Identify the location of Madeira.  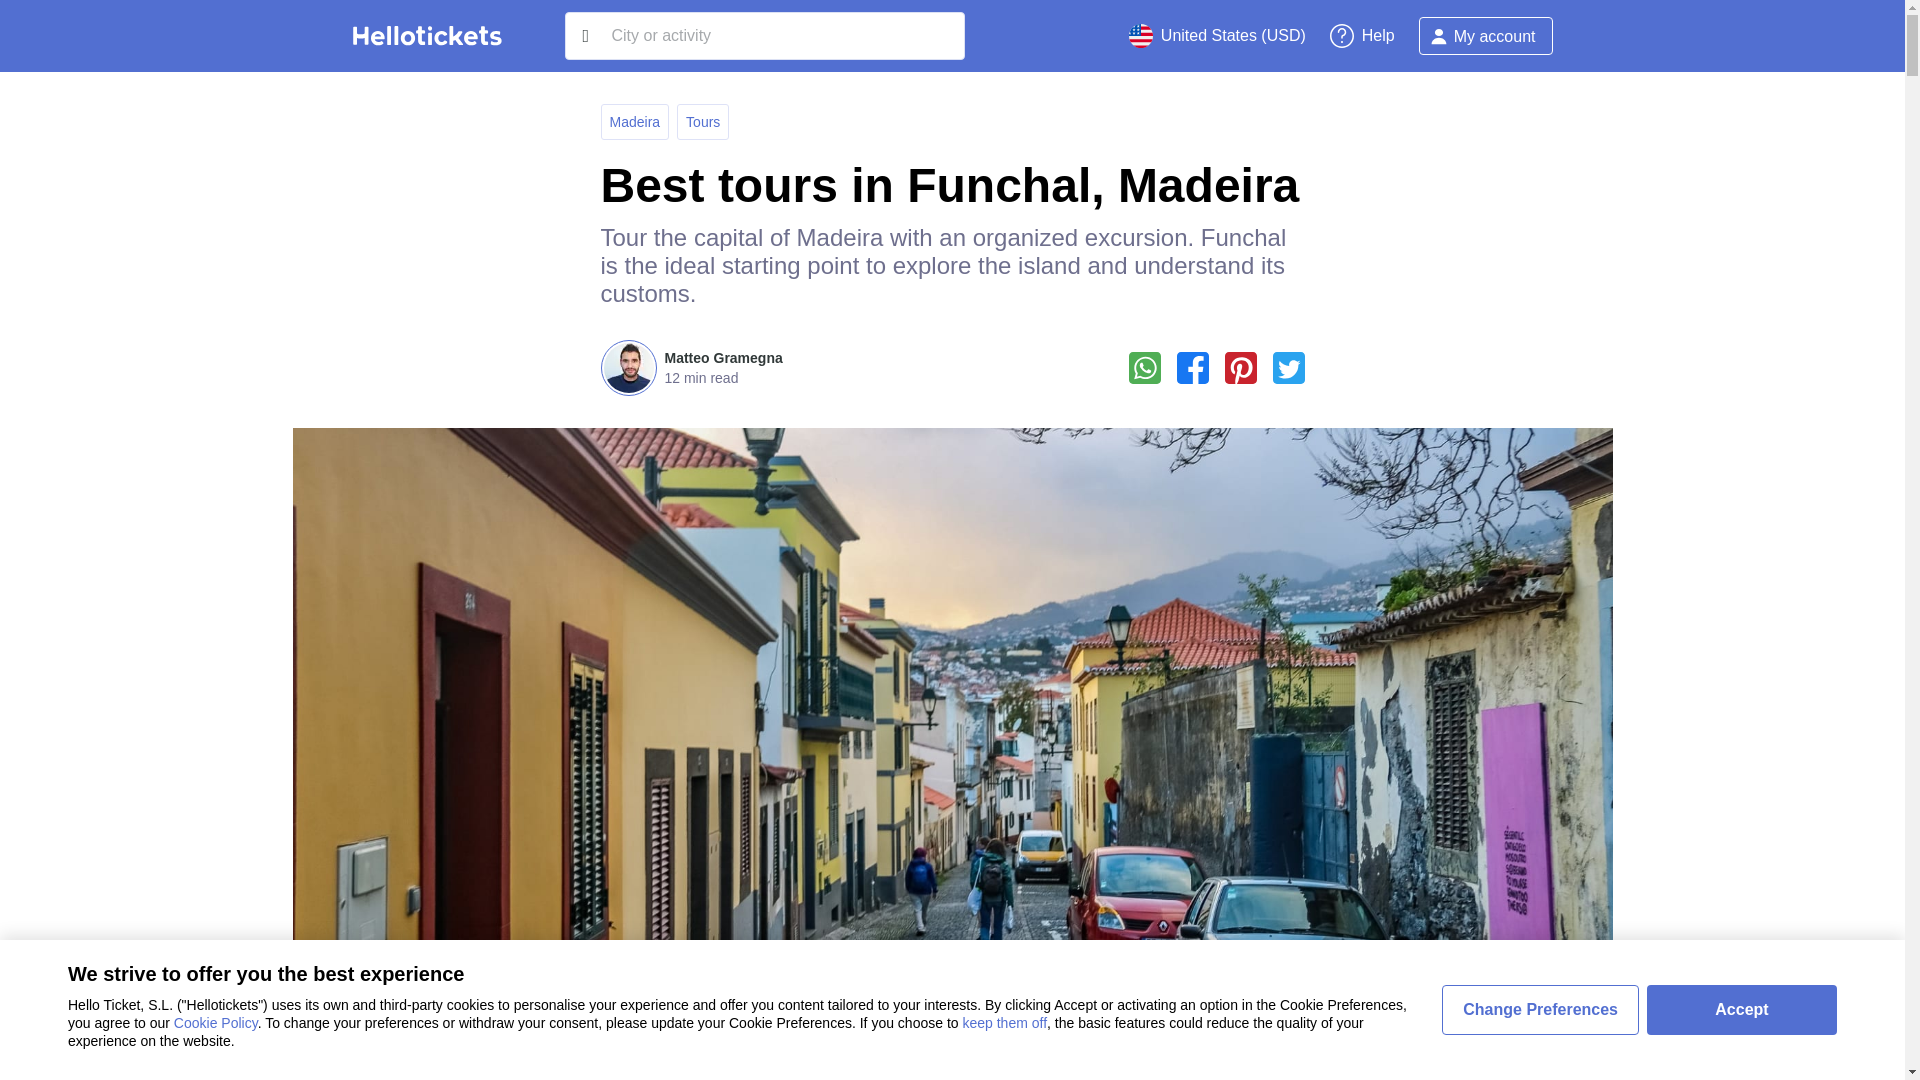
(635, 122).